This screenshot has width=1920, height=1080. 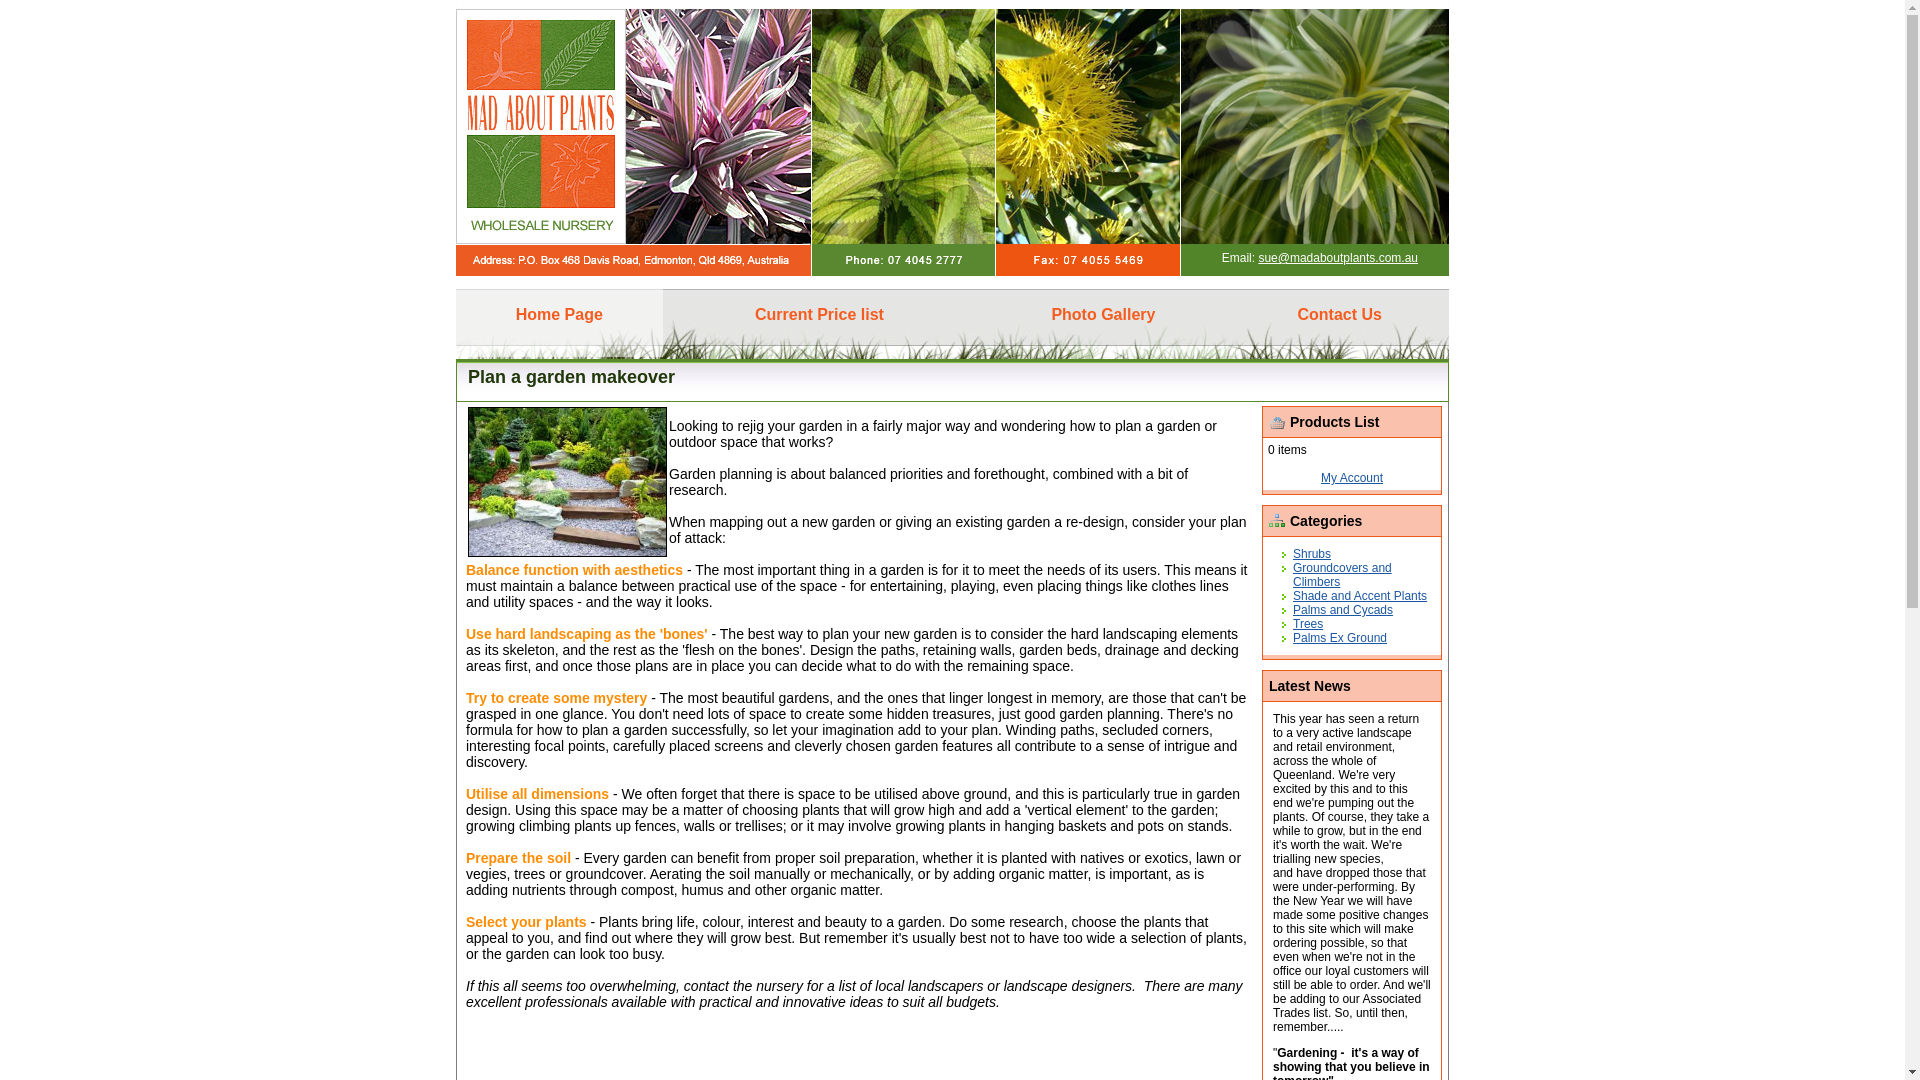 I want to click on Photo Gallery, so click(x=1103, y=317).